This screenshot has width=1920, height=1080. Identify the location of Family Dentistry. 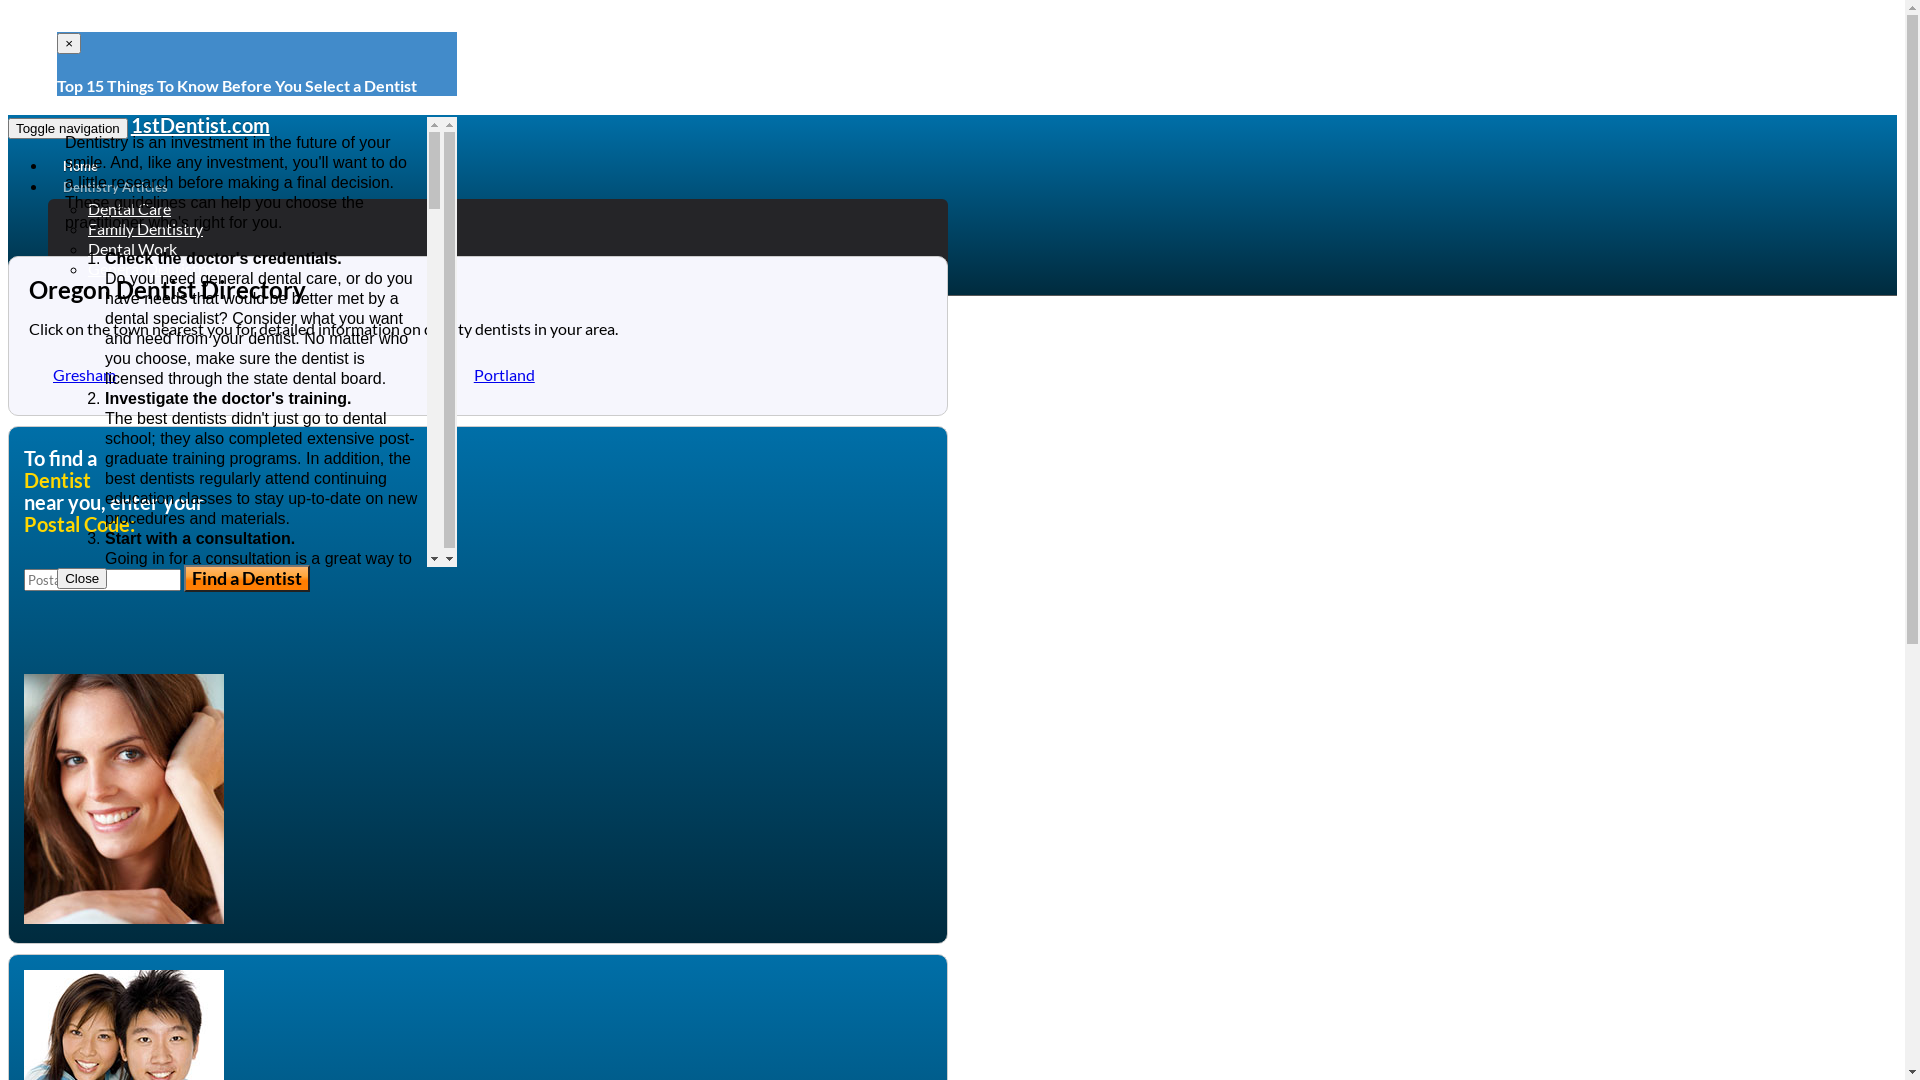
(146, 228).